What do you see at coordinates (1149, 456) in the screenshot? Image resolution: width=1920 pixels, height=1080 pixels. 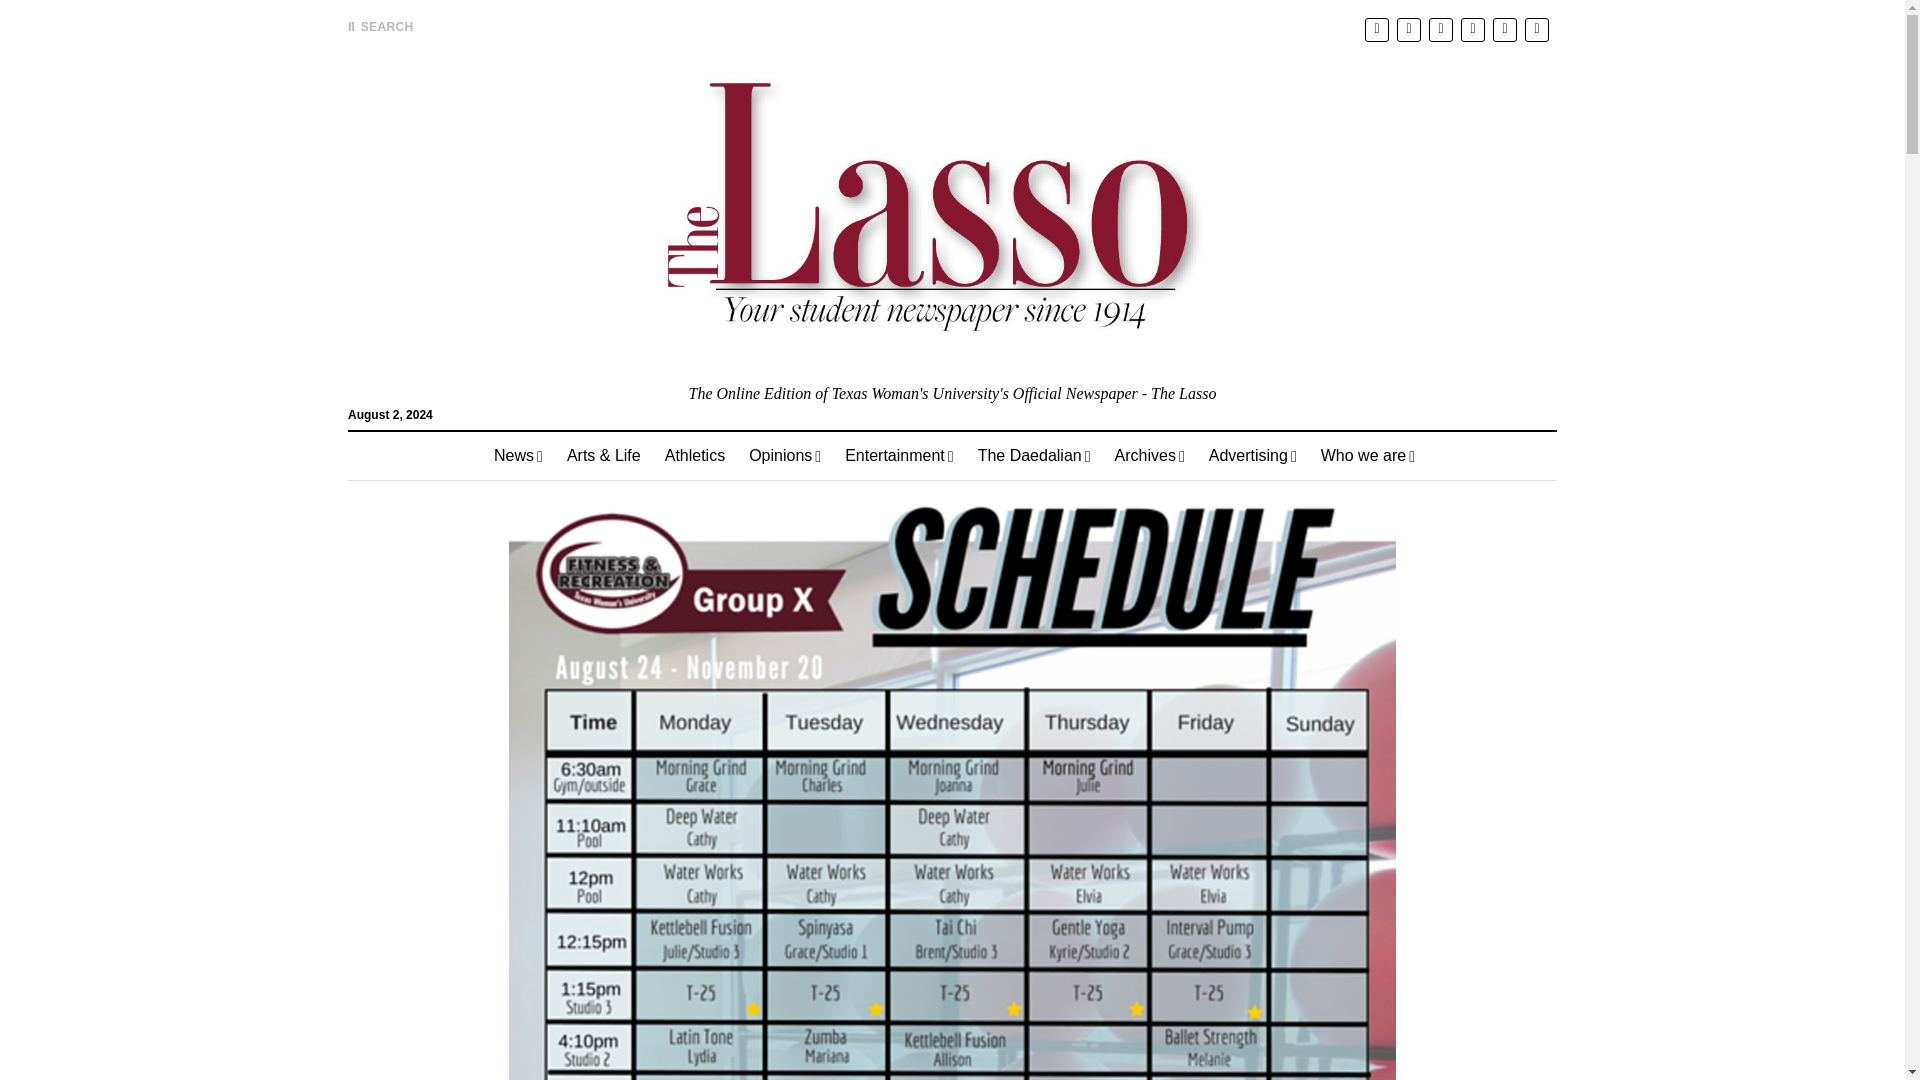 I see `Archives` at bounding box center [1149, 456].